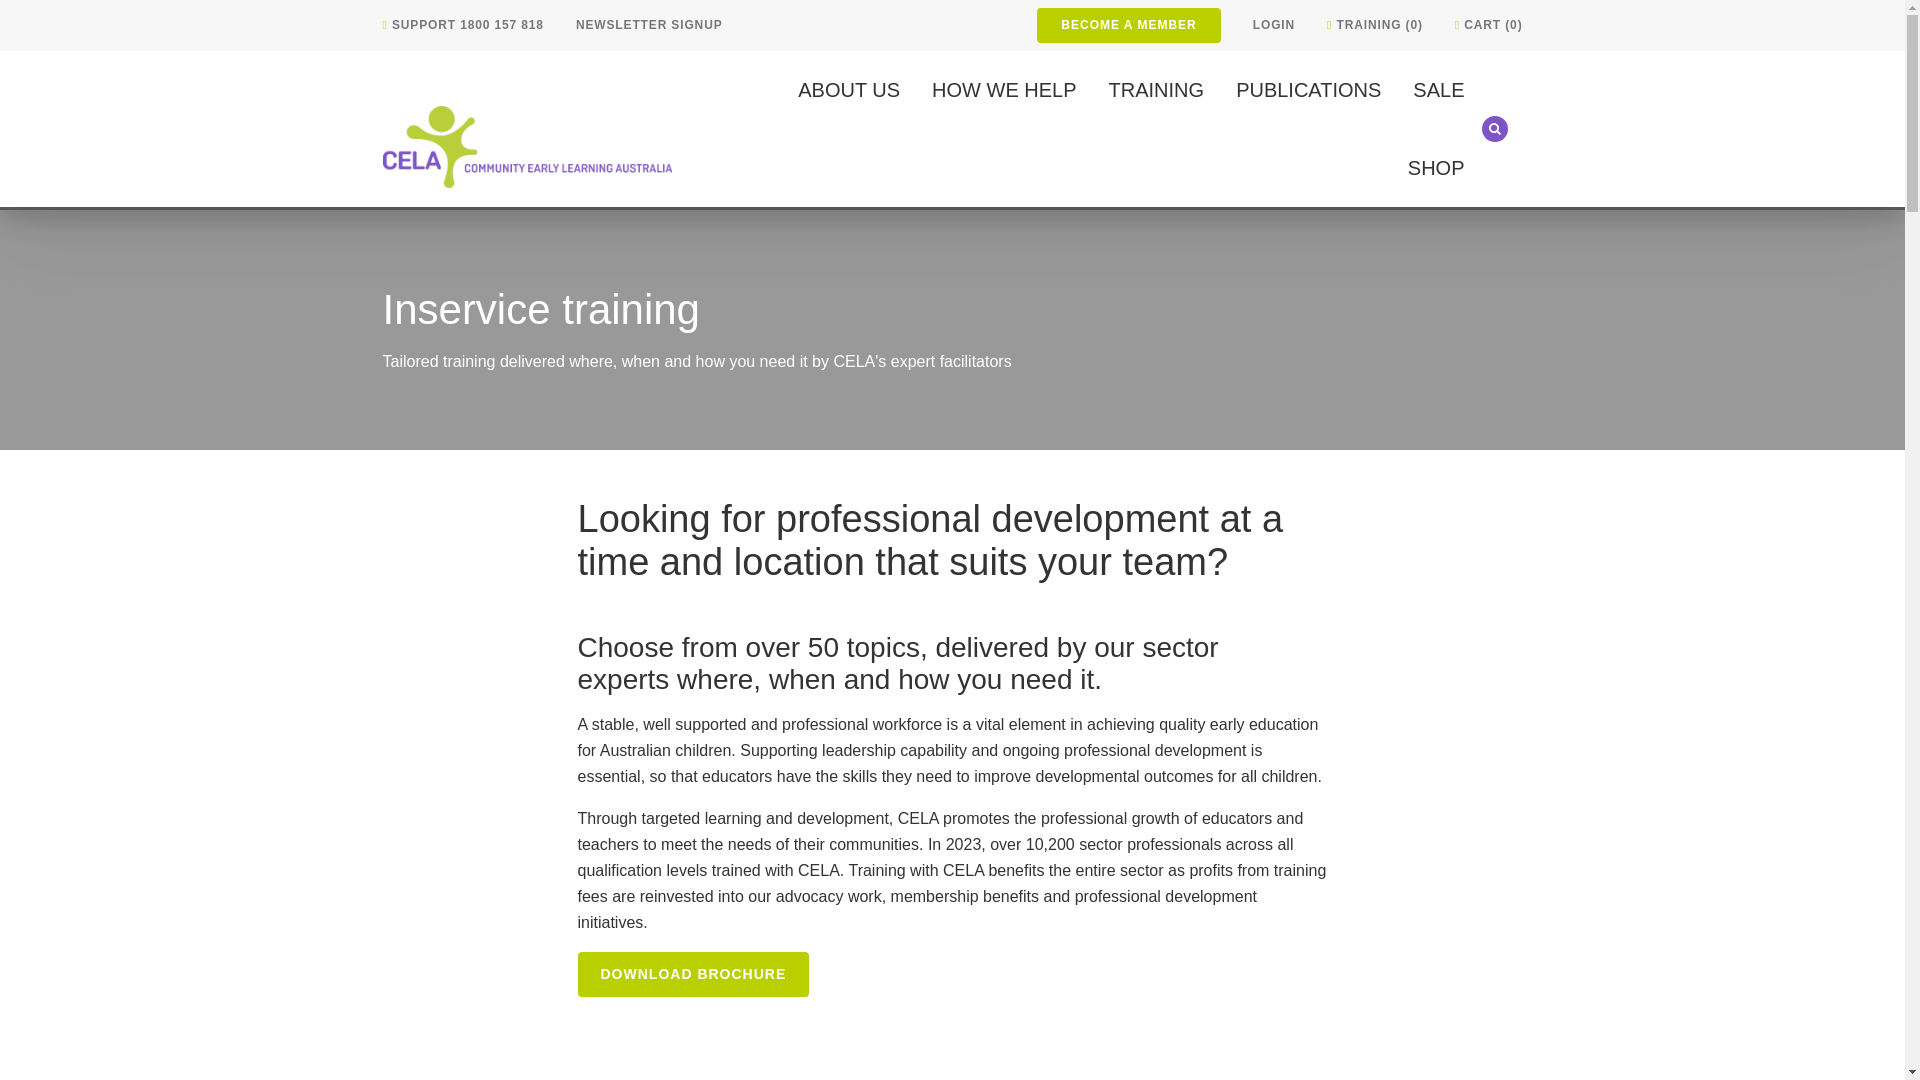  Describe the element at coordinates (462, 25) in the screenshot. I see `SUPPORT 1800 157 818` at that location.